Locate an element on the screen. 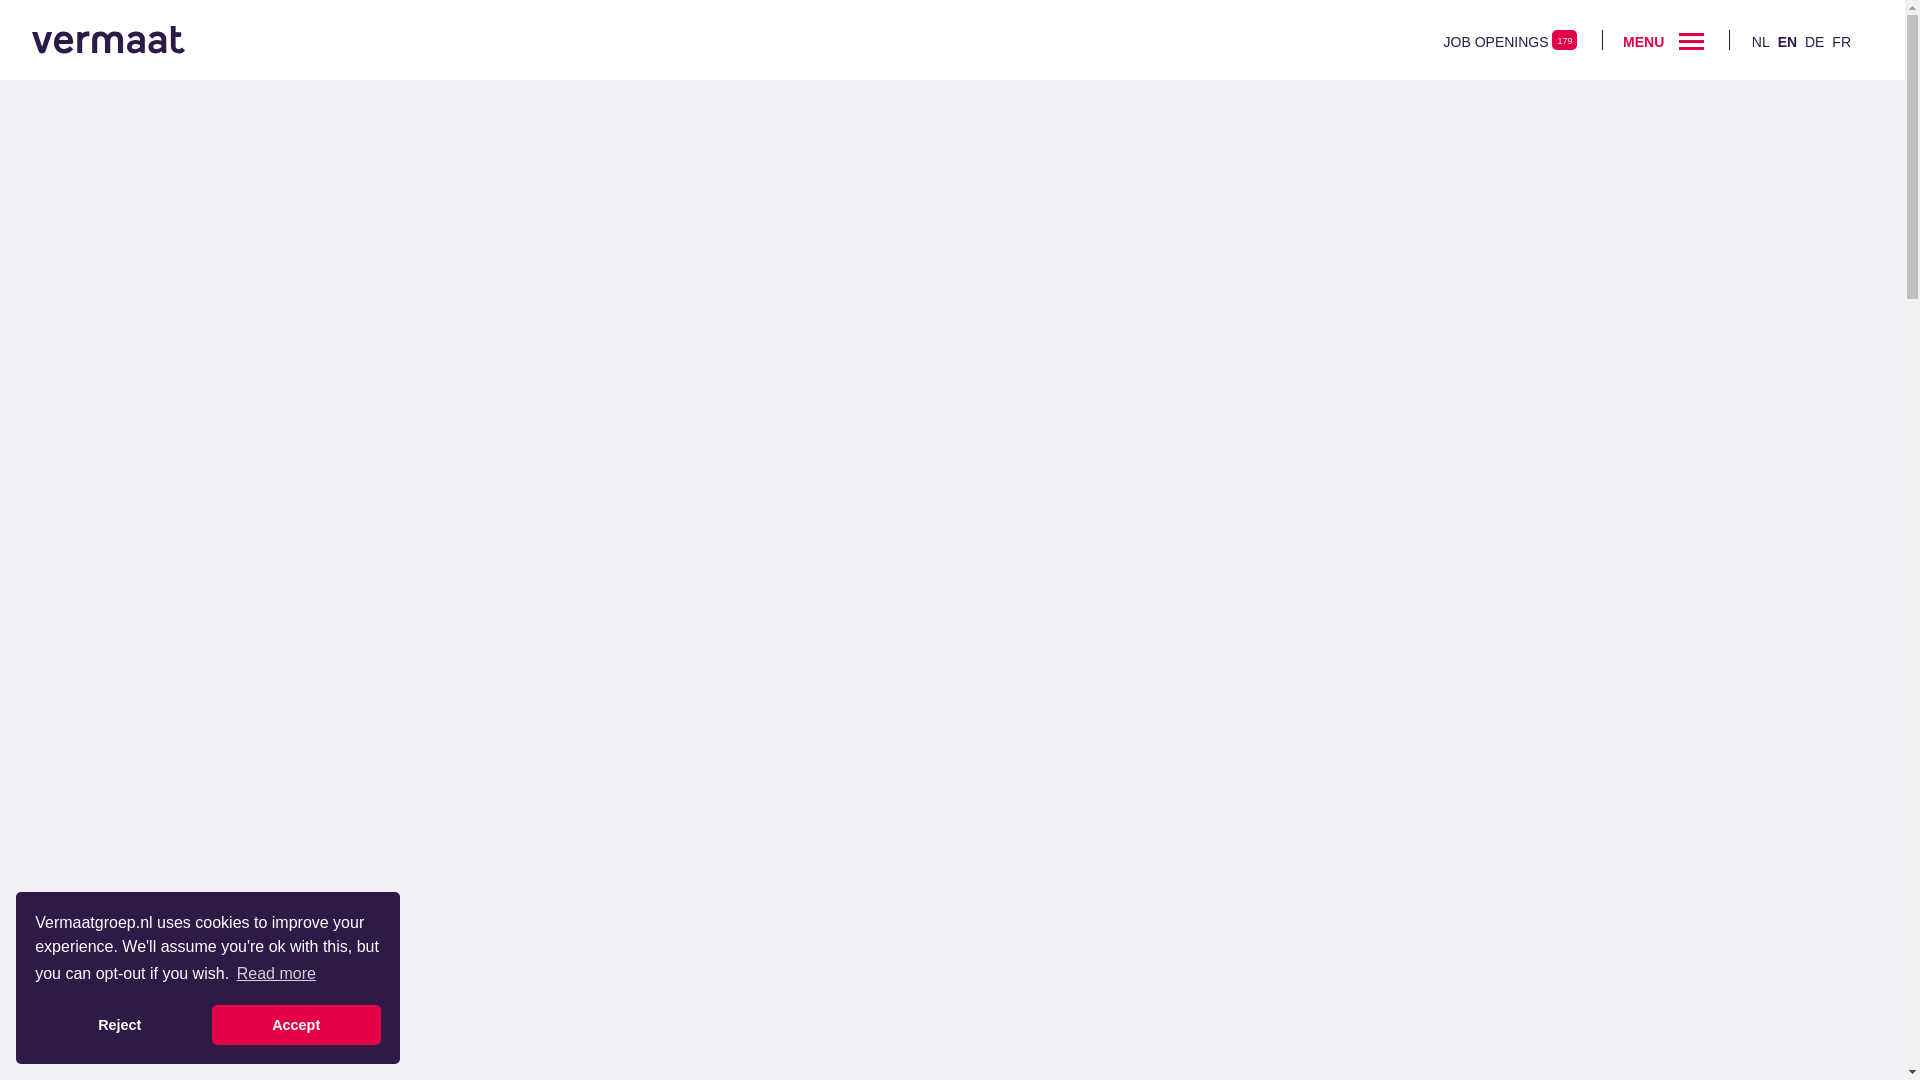 This screenshot has height=1080, width=1920. Accept is located at coordinates (296, 1025).